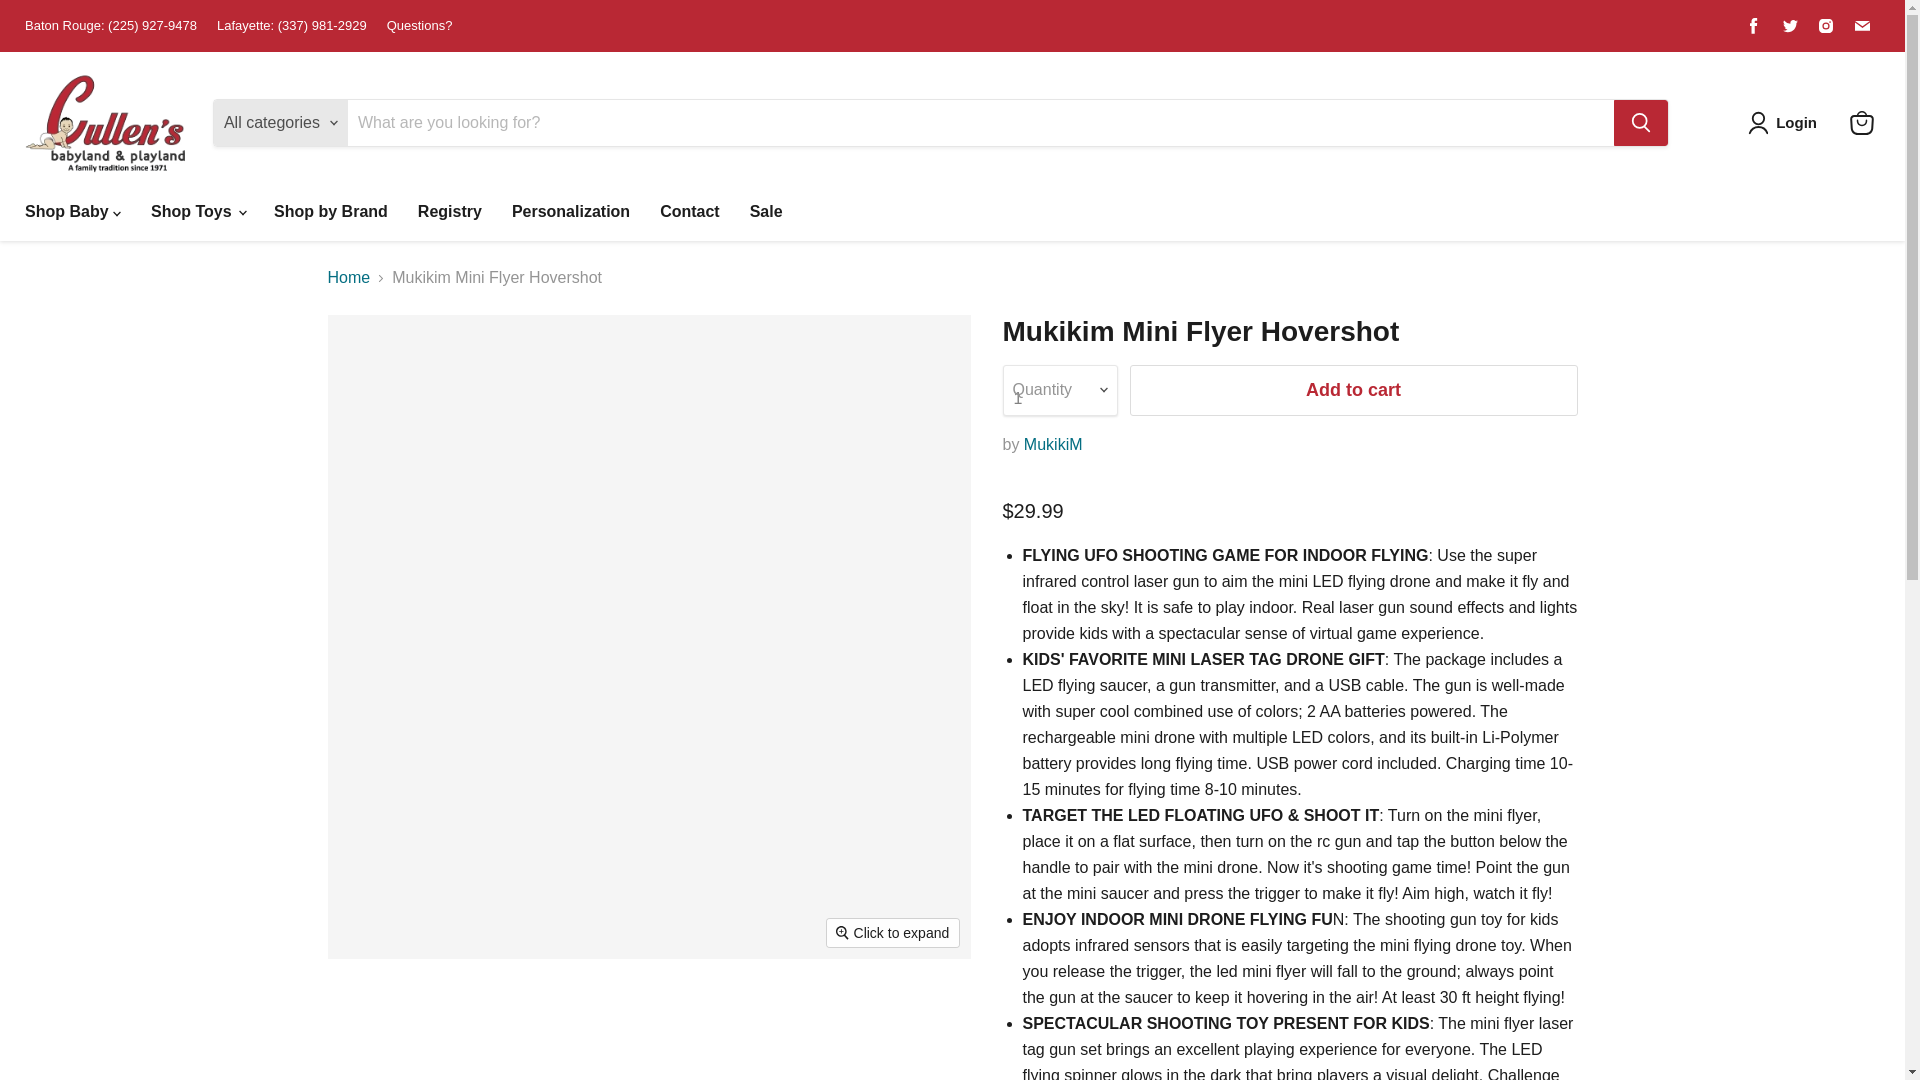  I want to click on Instagram, so click(1826, 25).